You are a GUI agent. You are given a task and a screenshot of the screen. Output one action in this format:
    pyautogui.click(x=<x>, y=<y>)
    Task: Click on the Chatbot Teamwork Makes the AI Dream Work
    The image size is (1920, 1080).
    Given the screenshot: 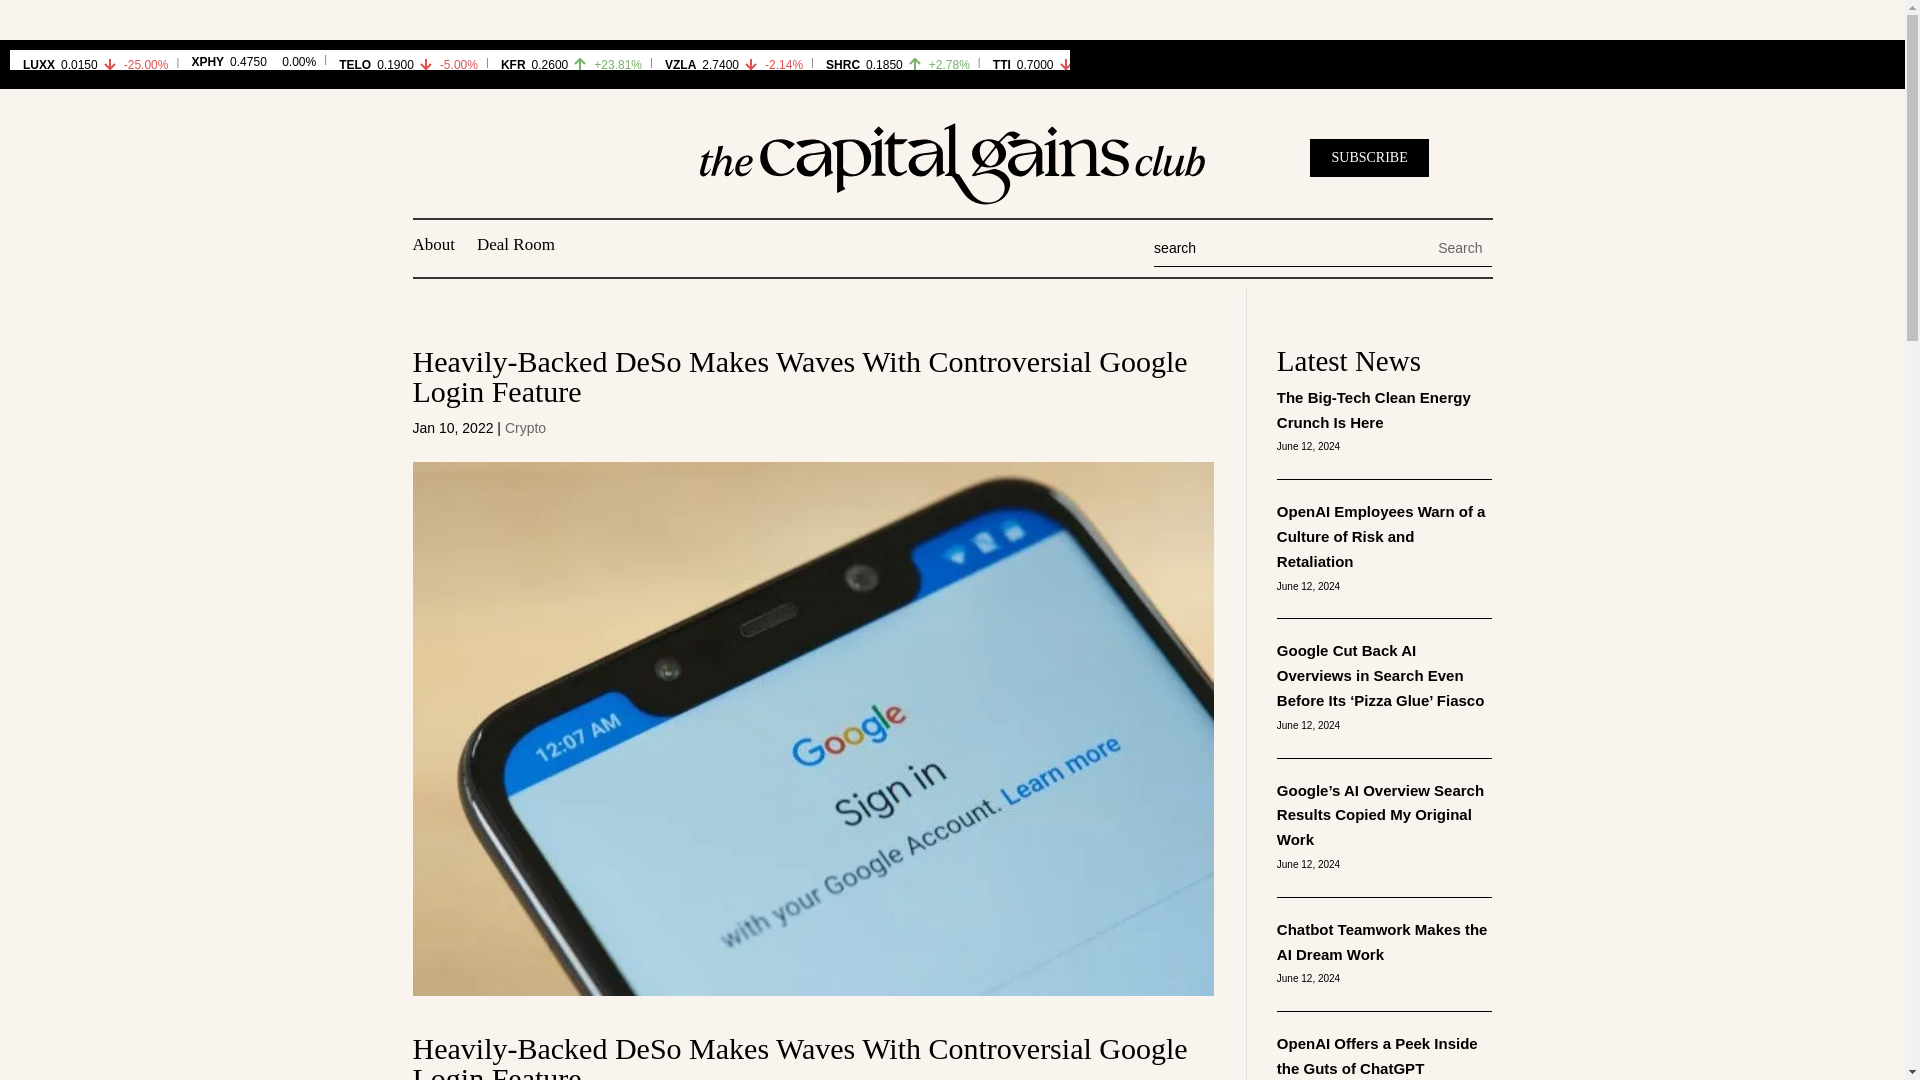 What is the action you would take?
    pyautogui.click(x=1382, y=942)
    